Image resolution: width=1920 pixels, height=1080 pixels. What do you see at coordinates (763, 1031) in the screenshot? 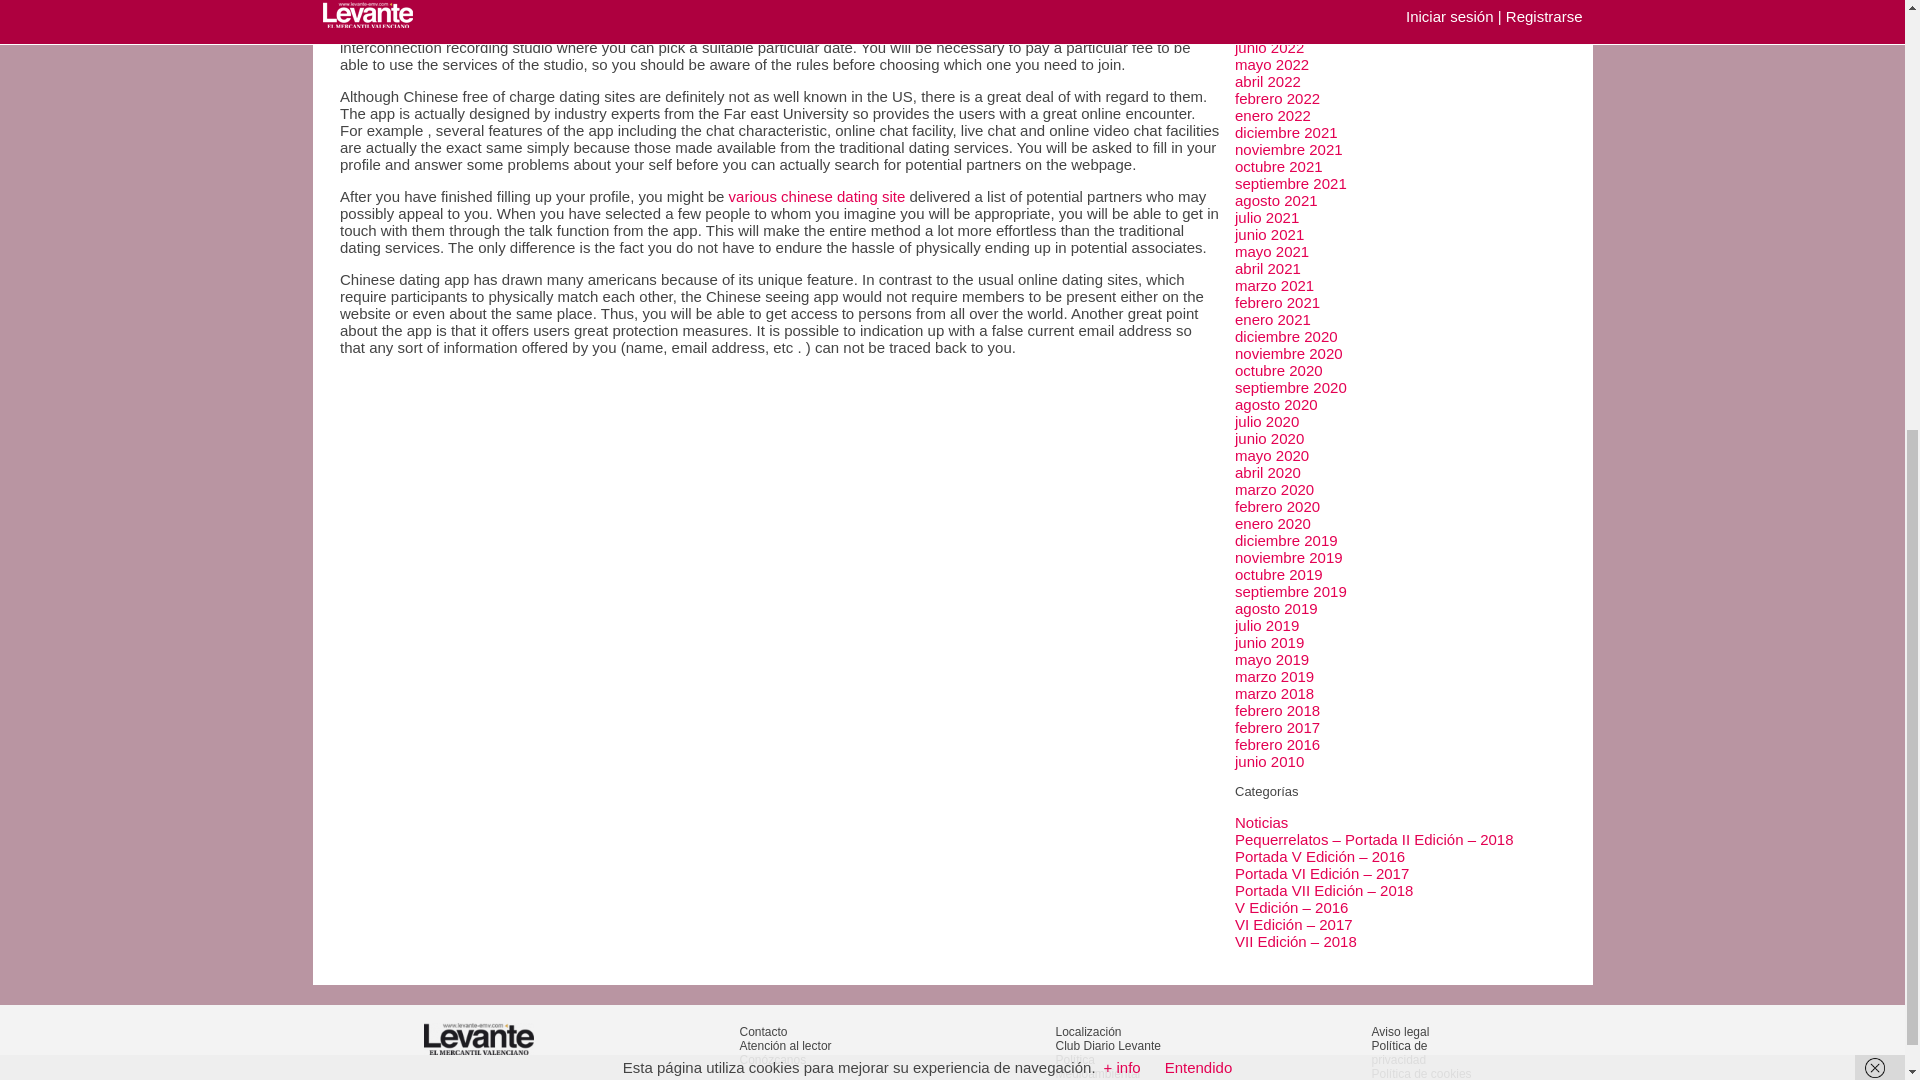
I see `Contacto` at bounding box center [763, 1031].